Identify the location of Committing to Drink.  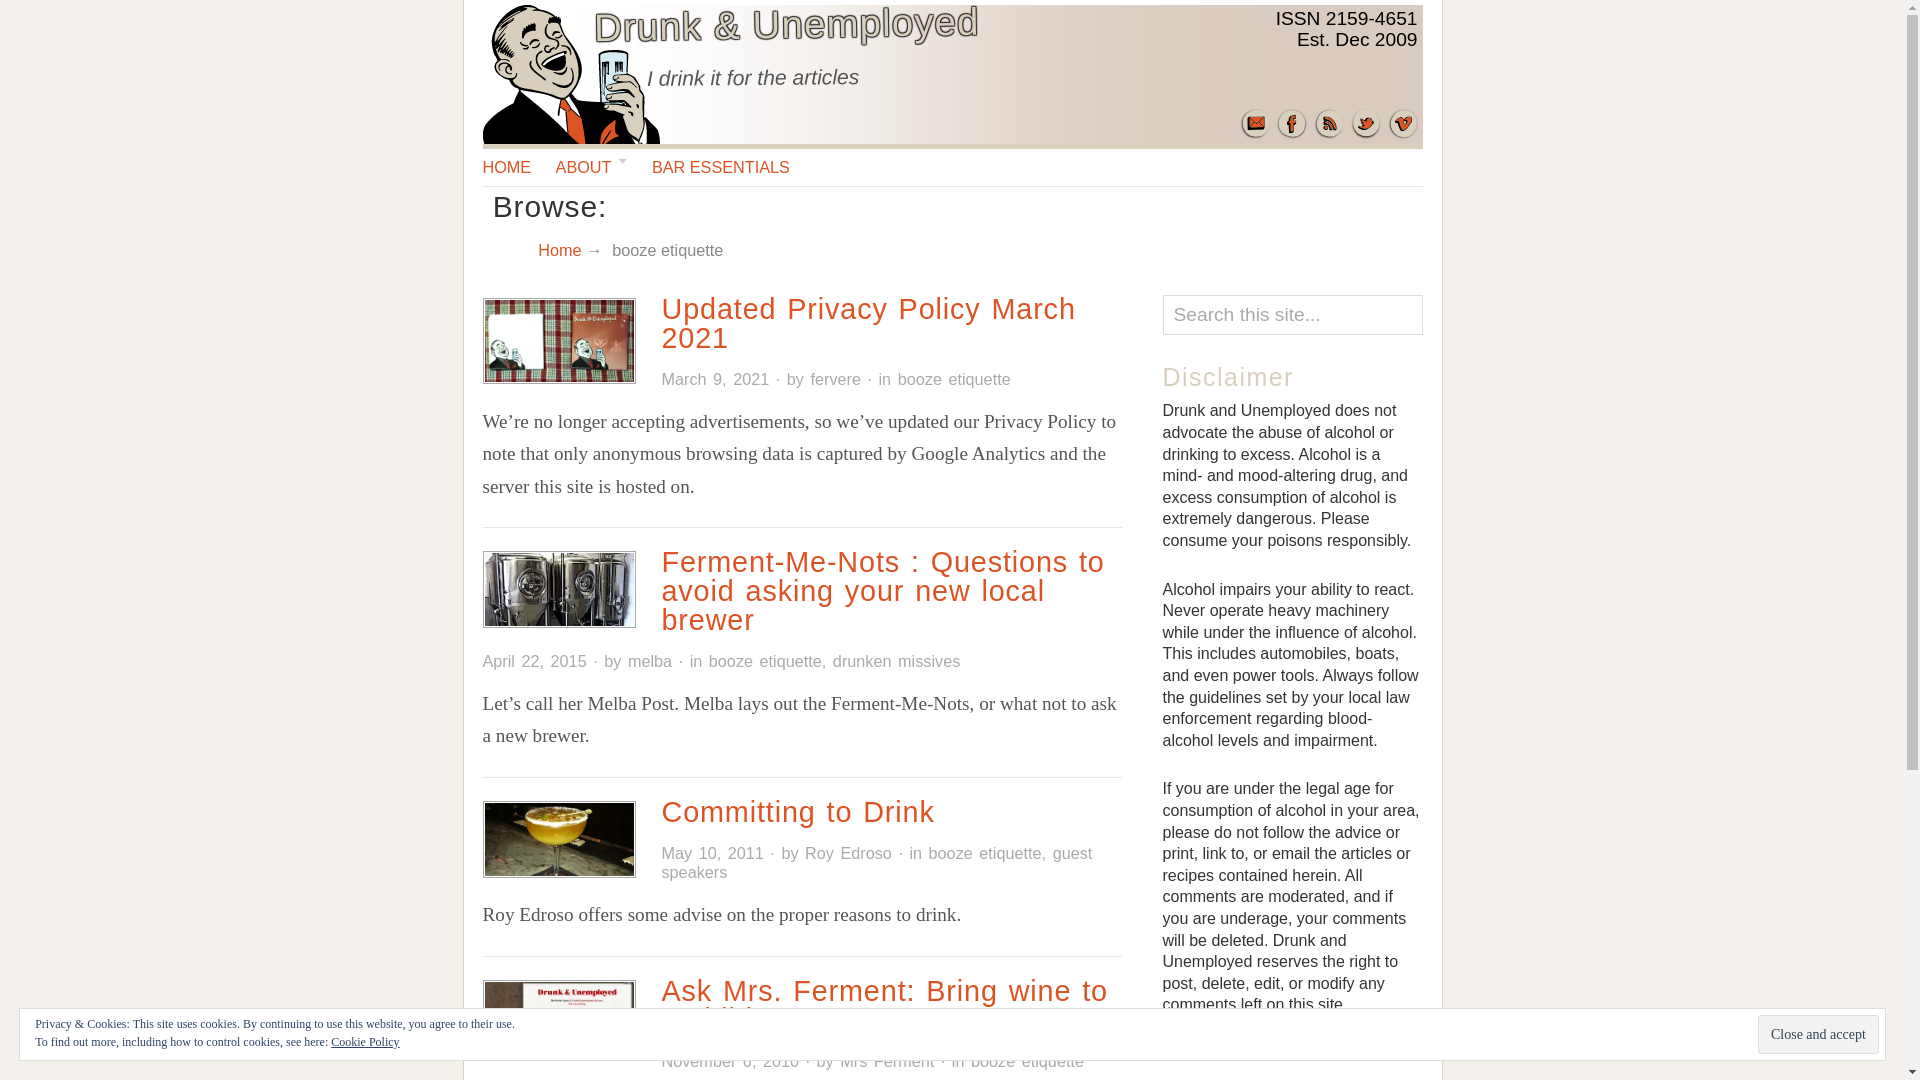
(796, 812).